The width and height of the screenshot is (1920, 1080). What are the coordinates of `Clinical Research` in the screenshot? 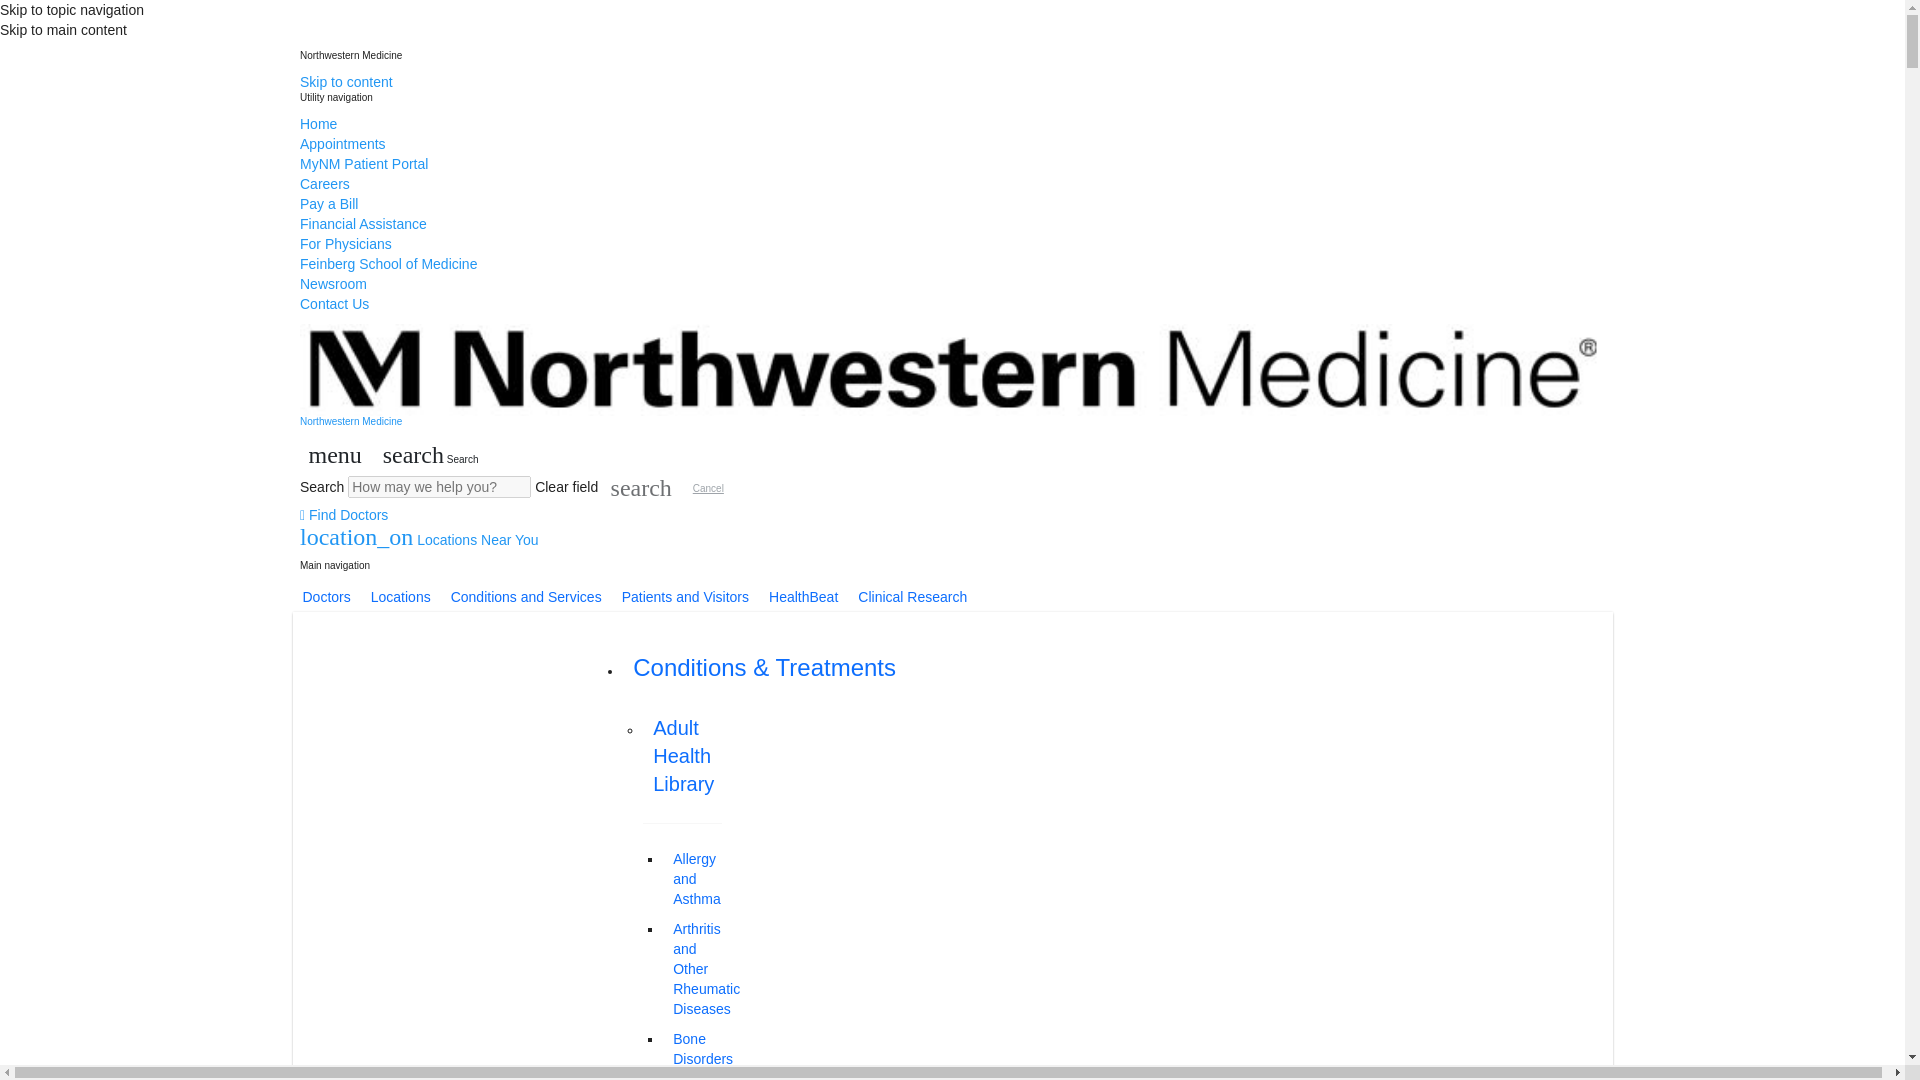 It's located at (912, 597).